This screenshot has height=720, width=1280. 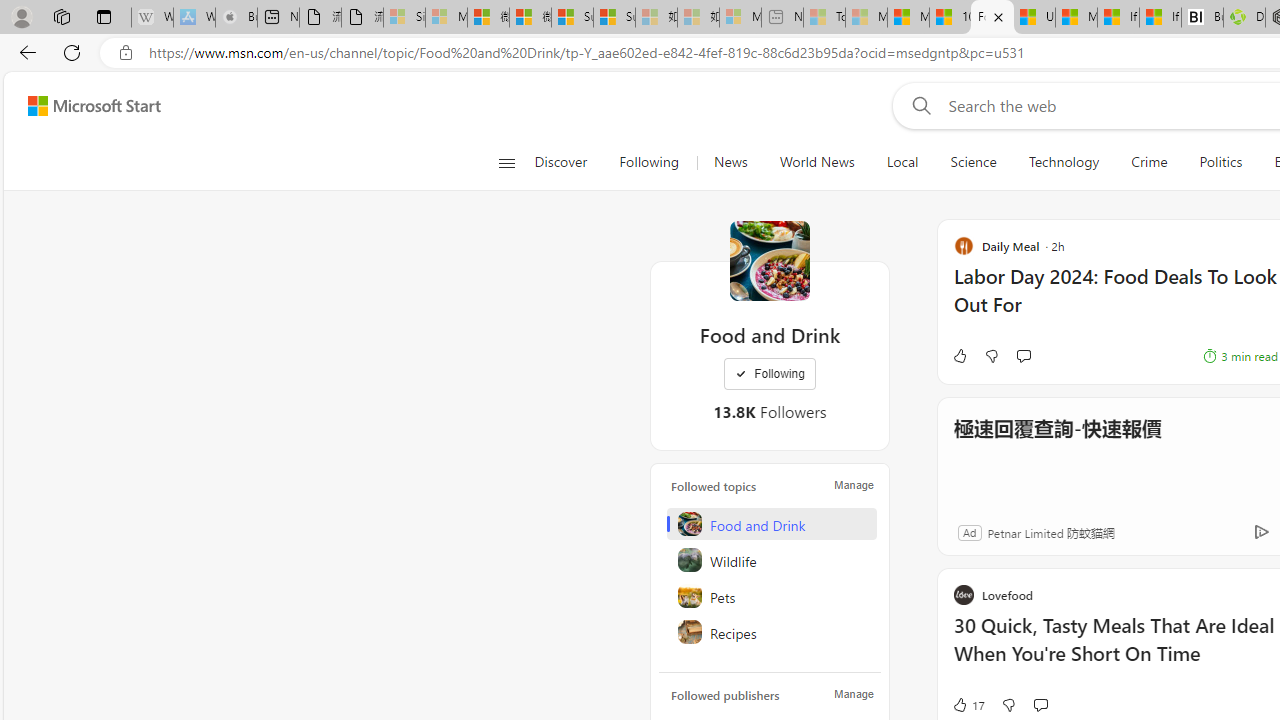 What do you see at coordinates (854, 694) in the screenshot?
I see `Manage` at bounding box center [854, 694].